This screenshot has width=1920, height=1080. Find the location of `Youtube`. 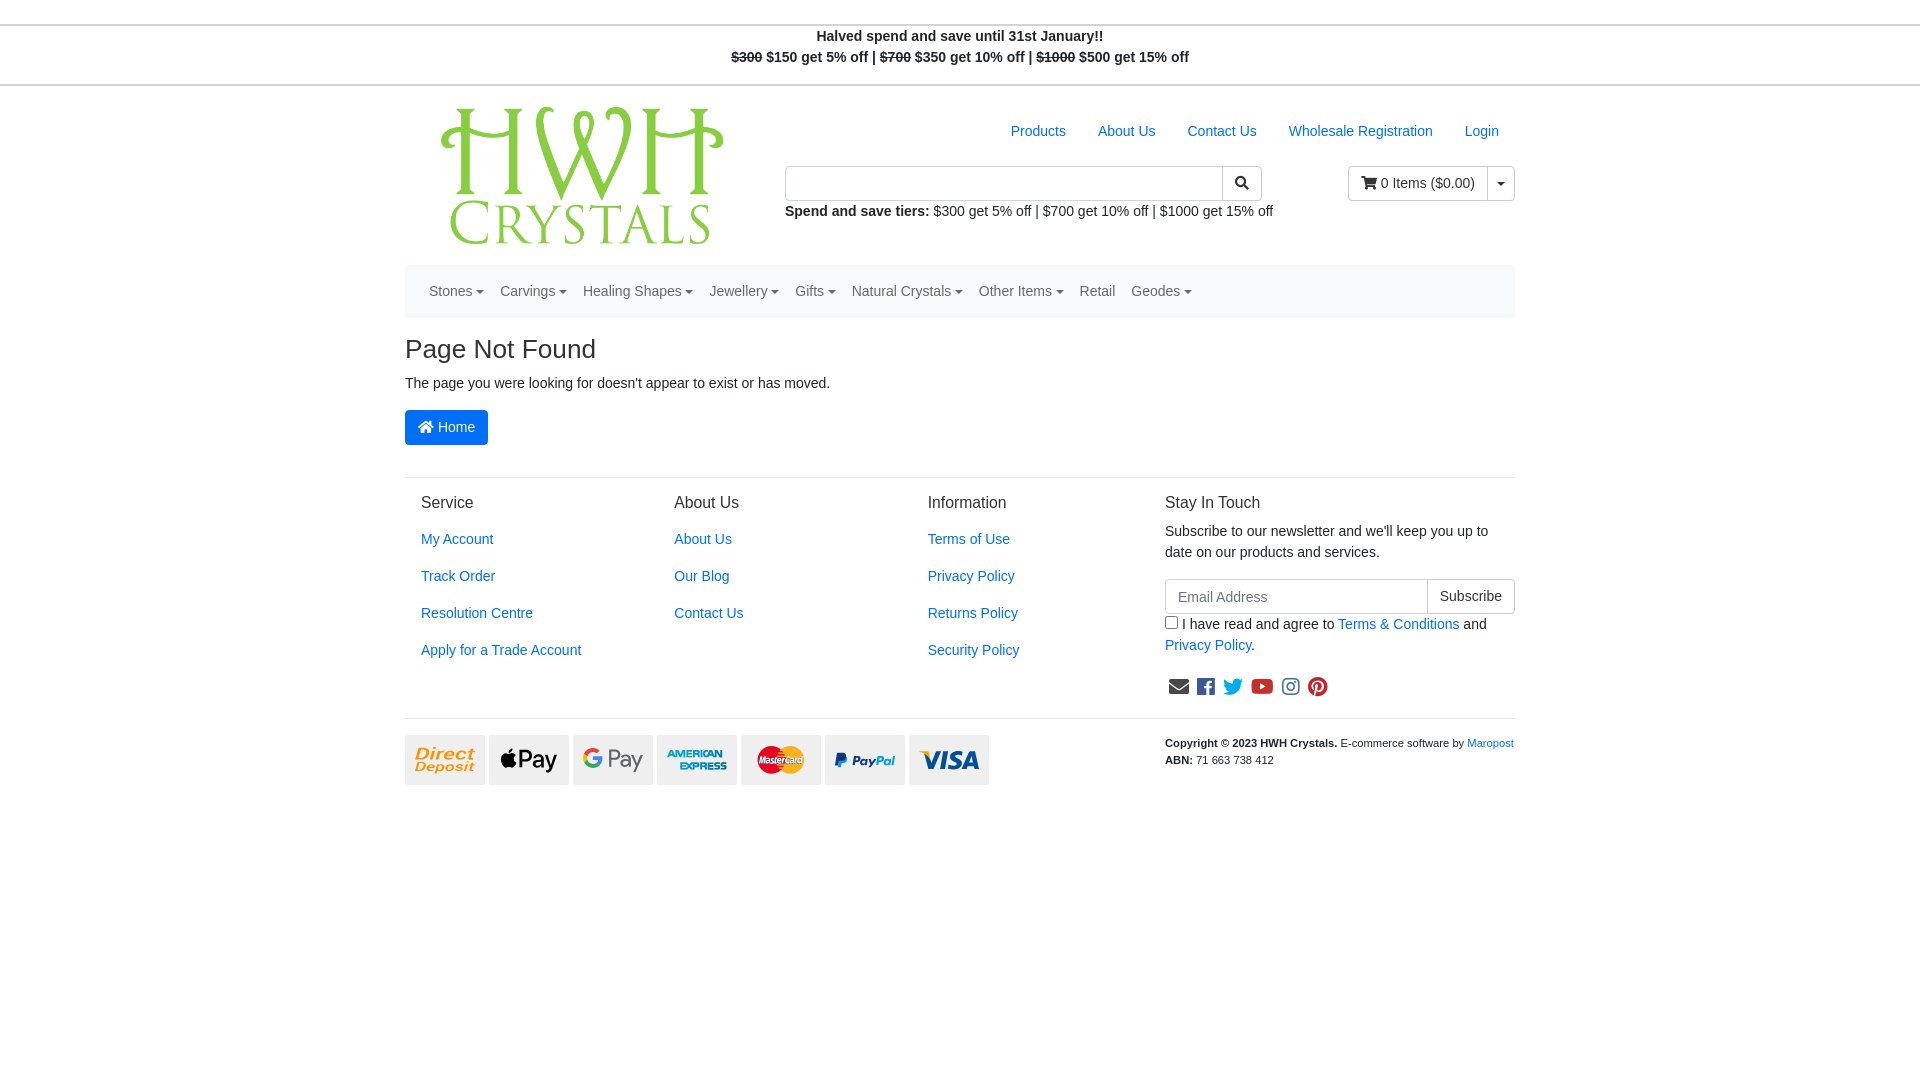

Youtube is located at coordinates (1262, 687).